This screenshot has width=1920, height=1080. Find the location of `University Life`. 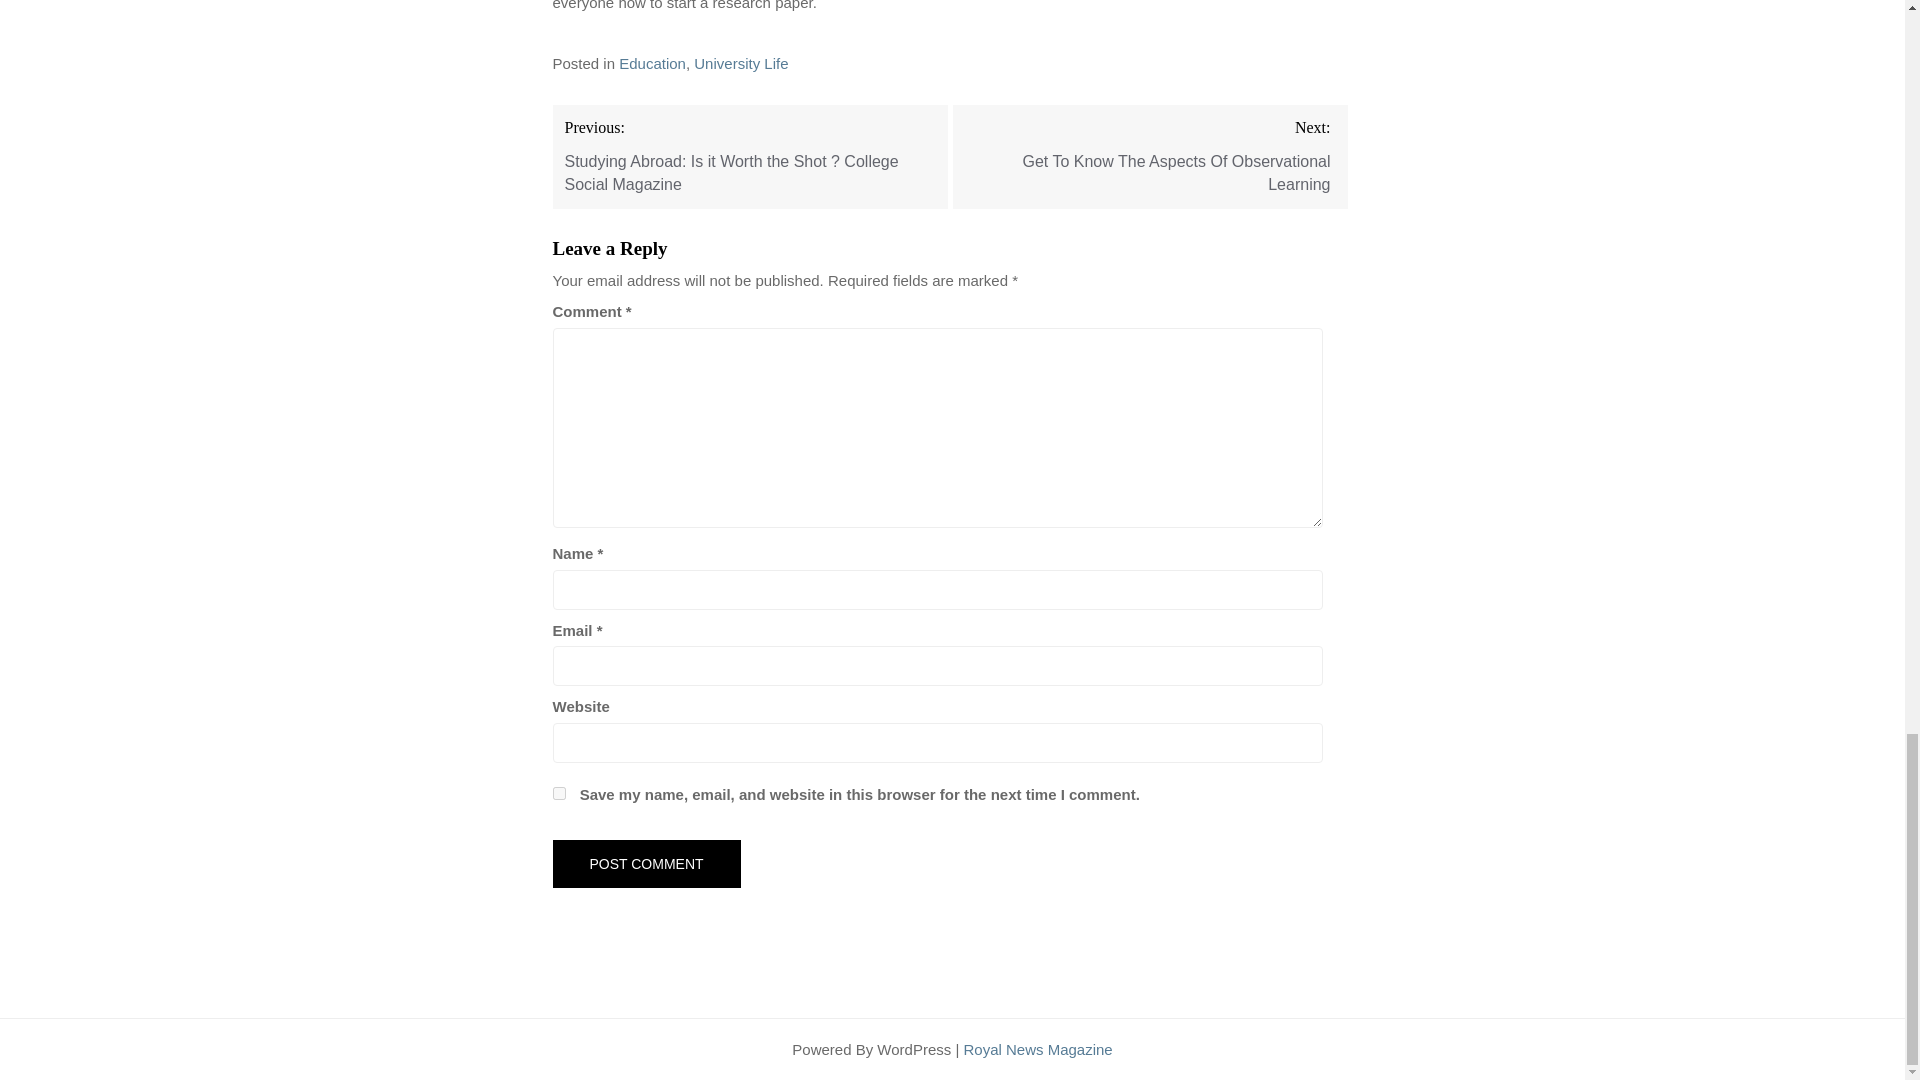

University Life is located at coordinates (740, 64).